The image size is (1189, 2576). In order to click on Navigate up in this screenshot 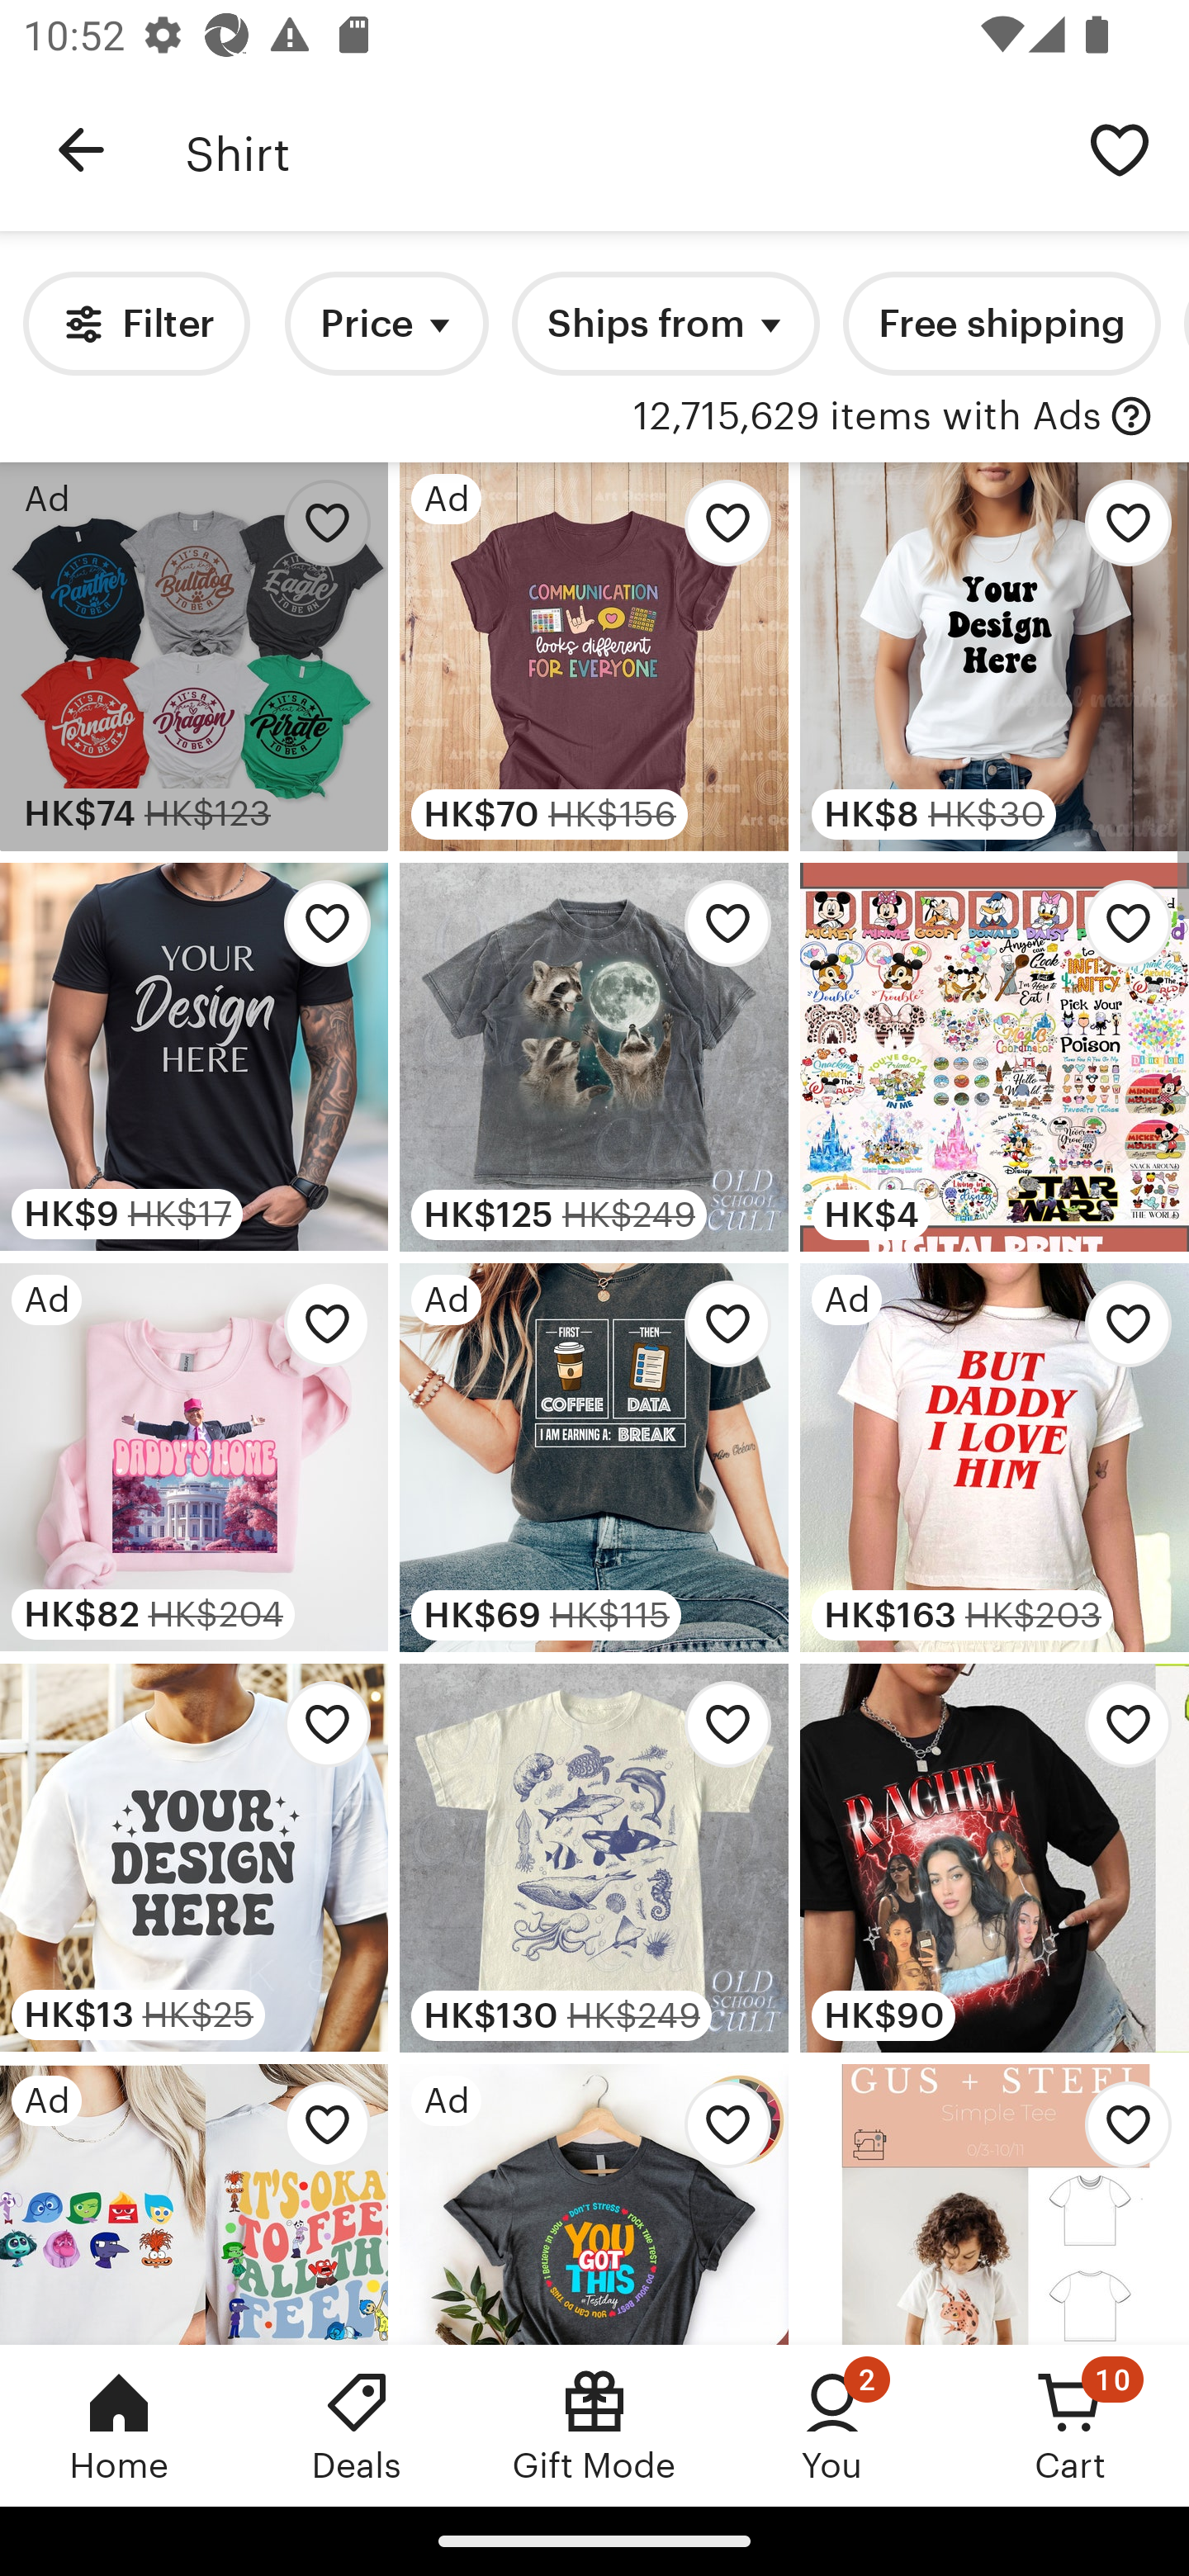, I will do `click(81, 150)`.